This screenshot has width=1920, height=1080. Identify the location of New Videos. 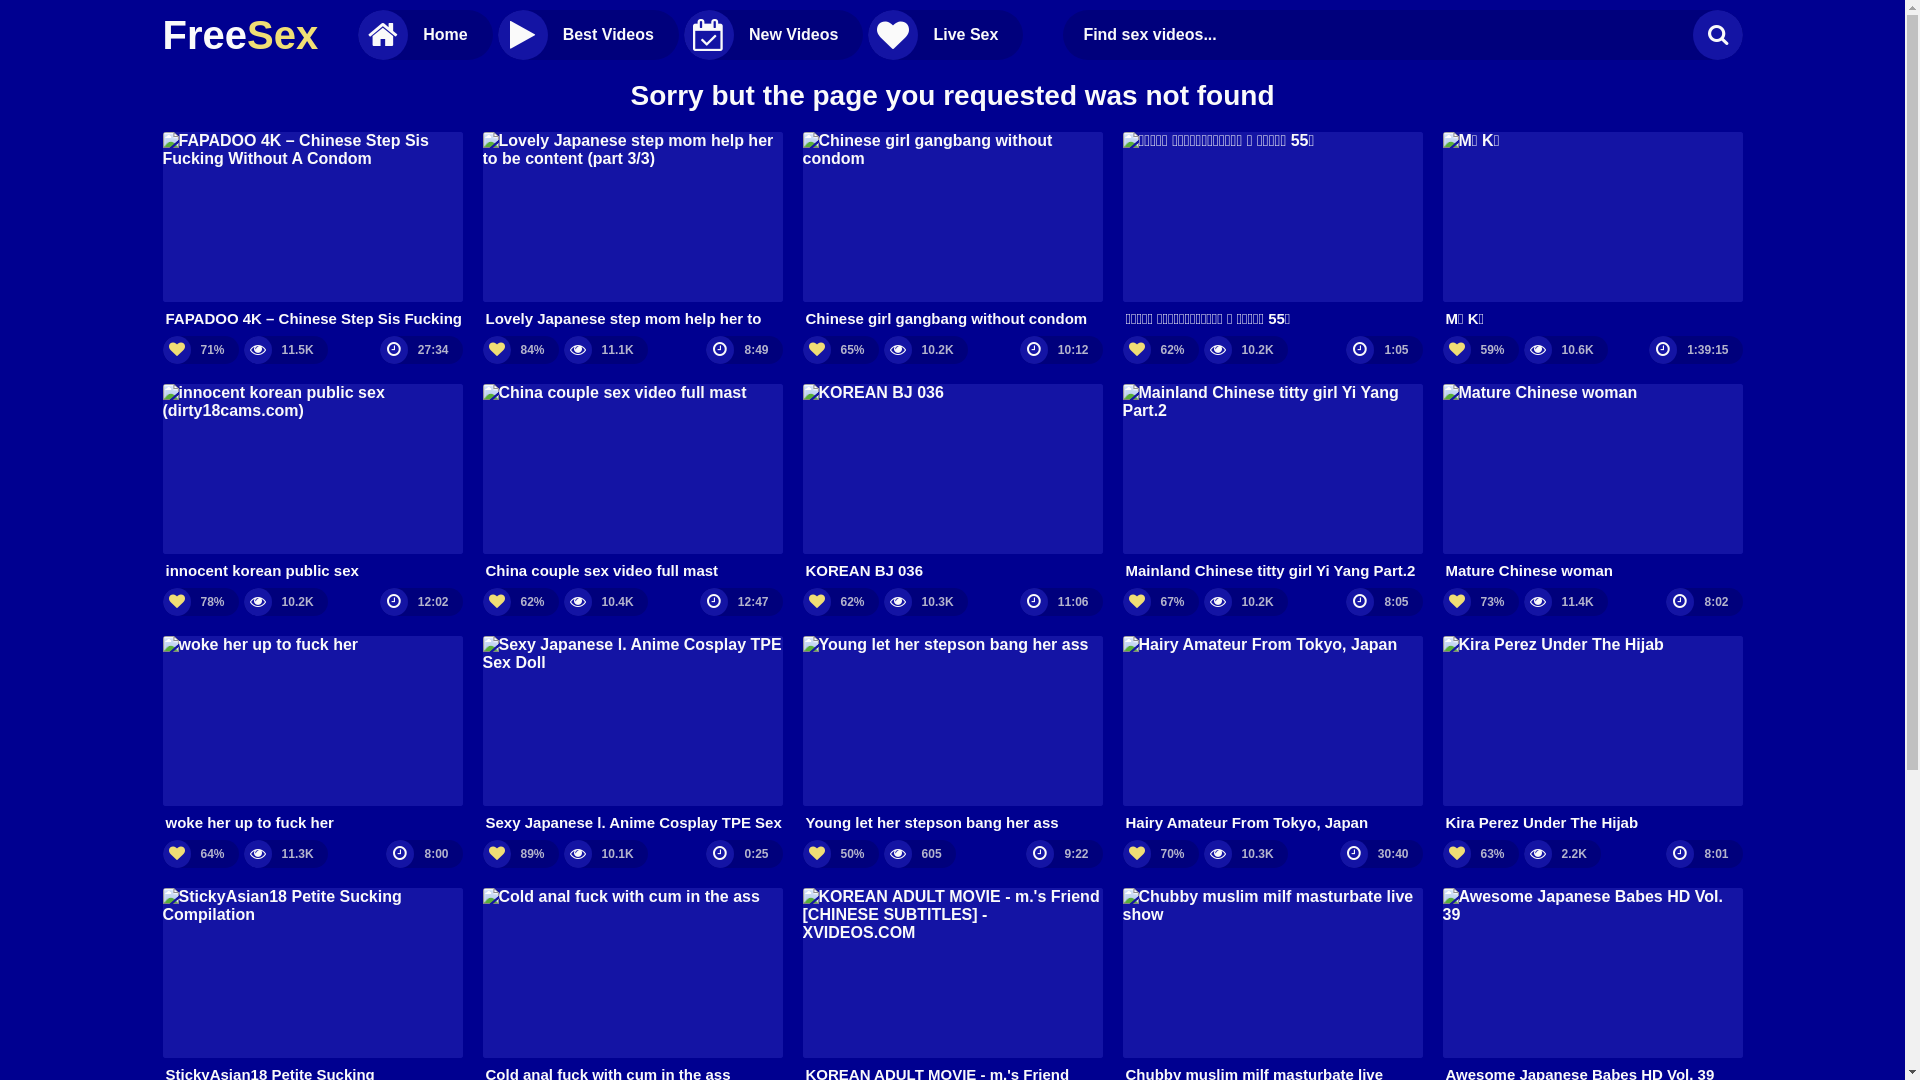
(774, 35).